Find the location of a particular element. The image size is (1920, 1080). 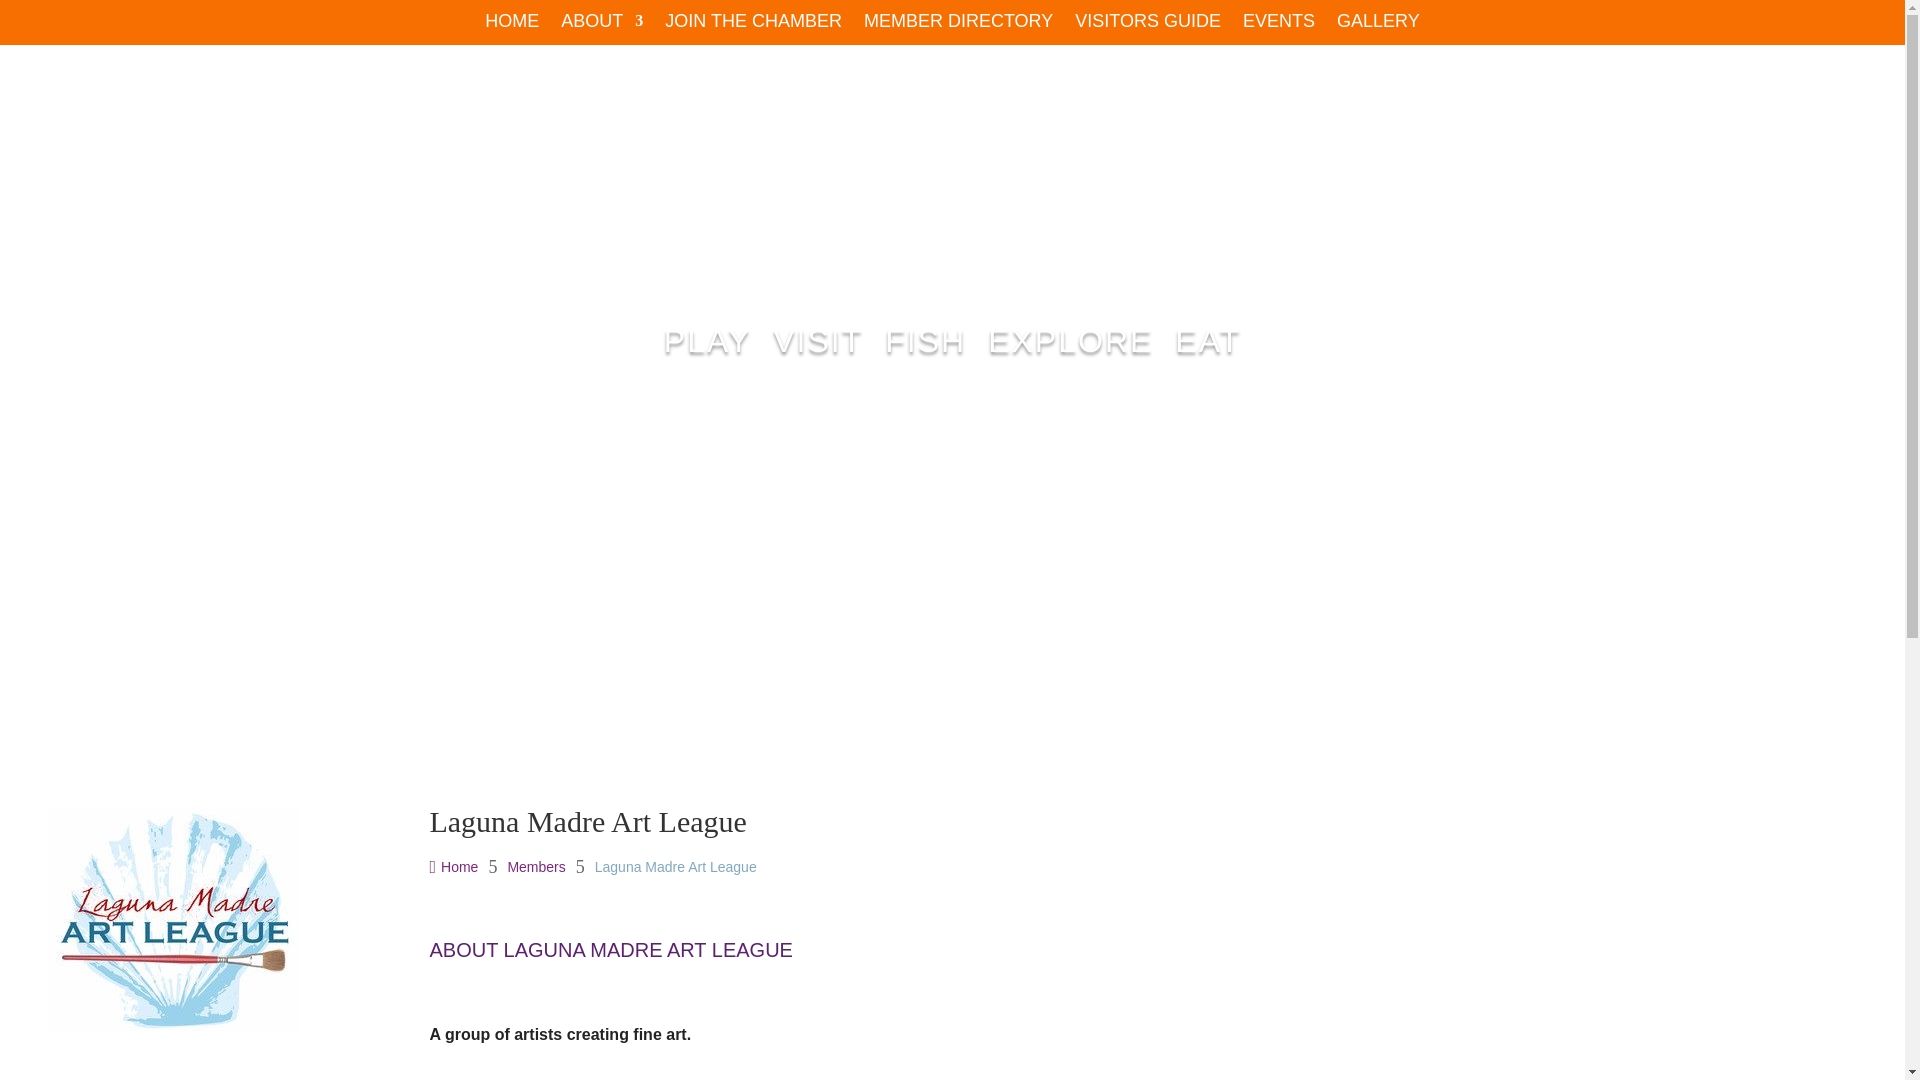

Members is located at coordinates (535, 867).